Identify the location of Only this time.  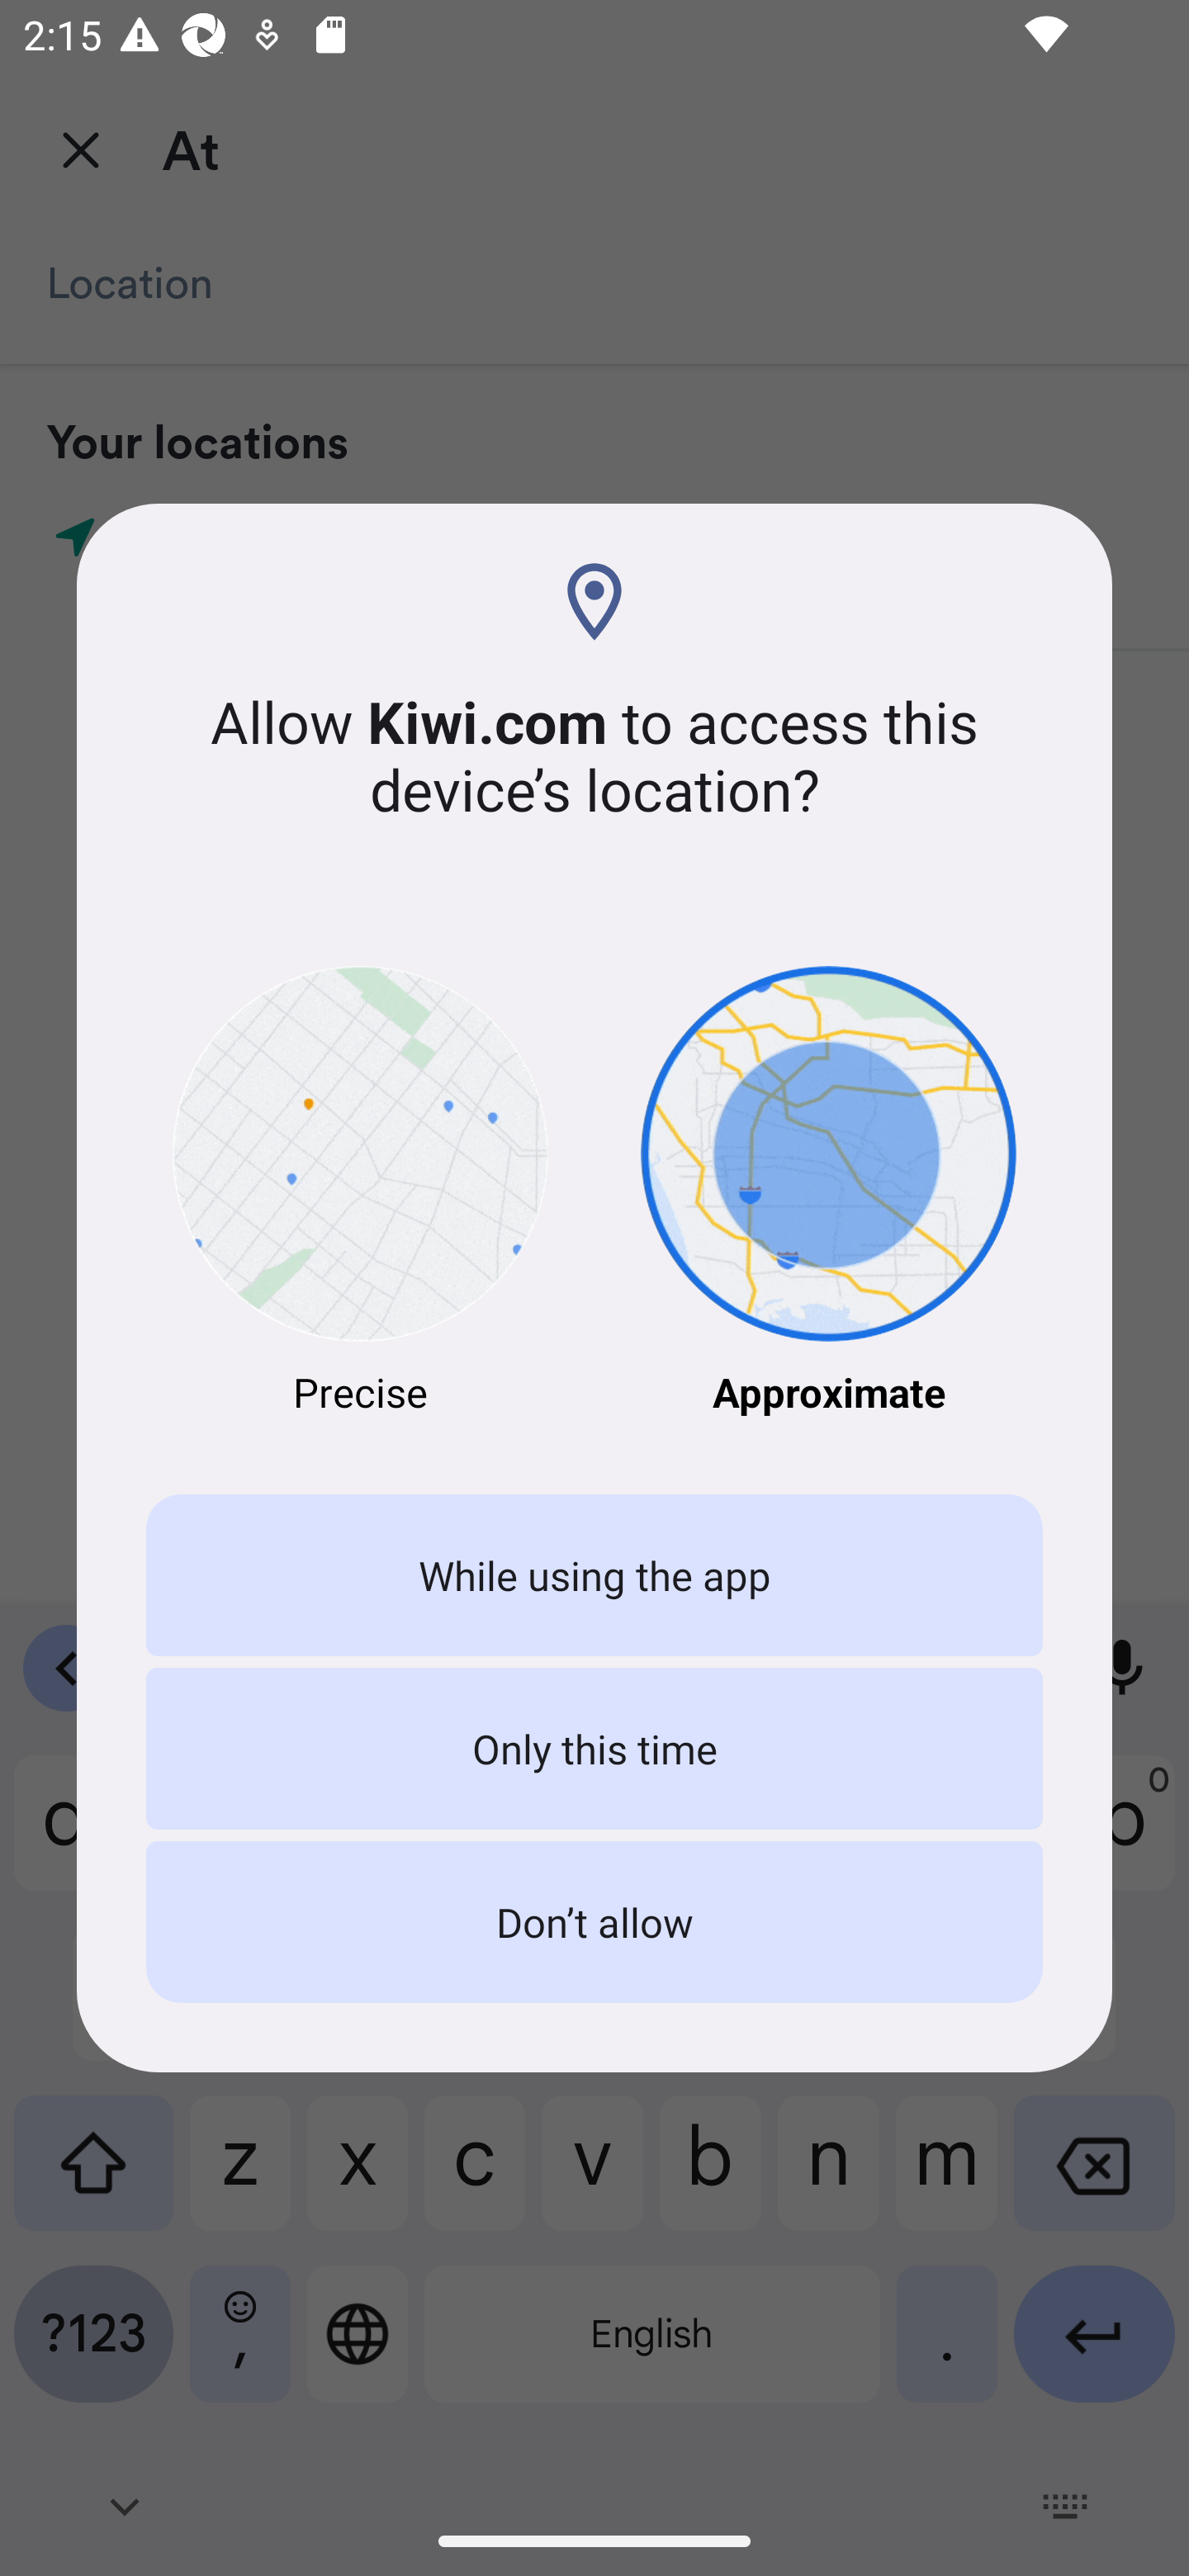
(594, 1747).